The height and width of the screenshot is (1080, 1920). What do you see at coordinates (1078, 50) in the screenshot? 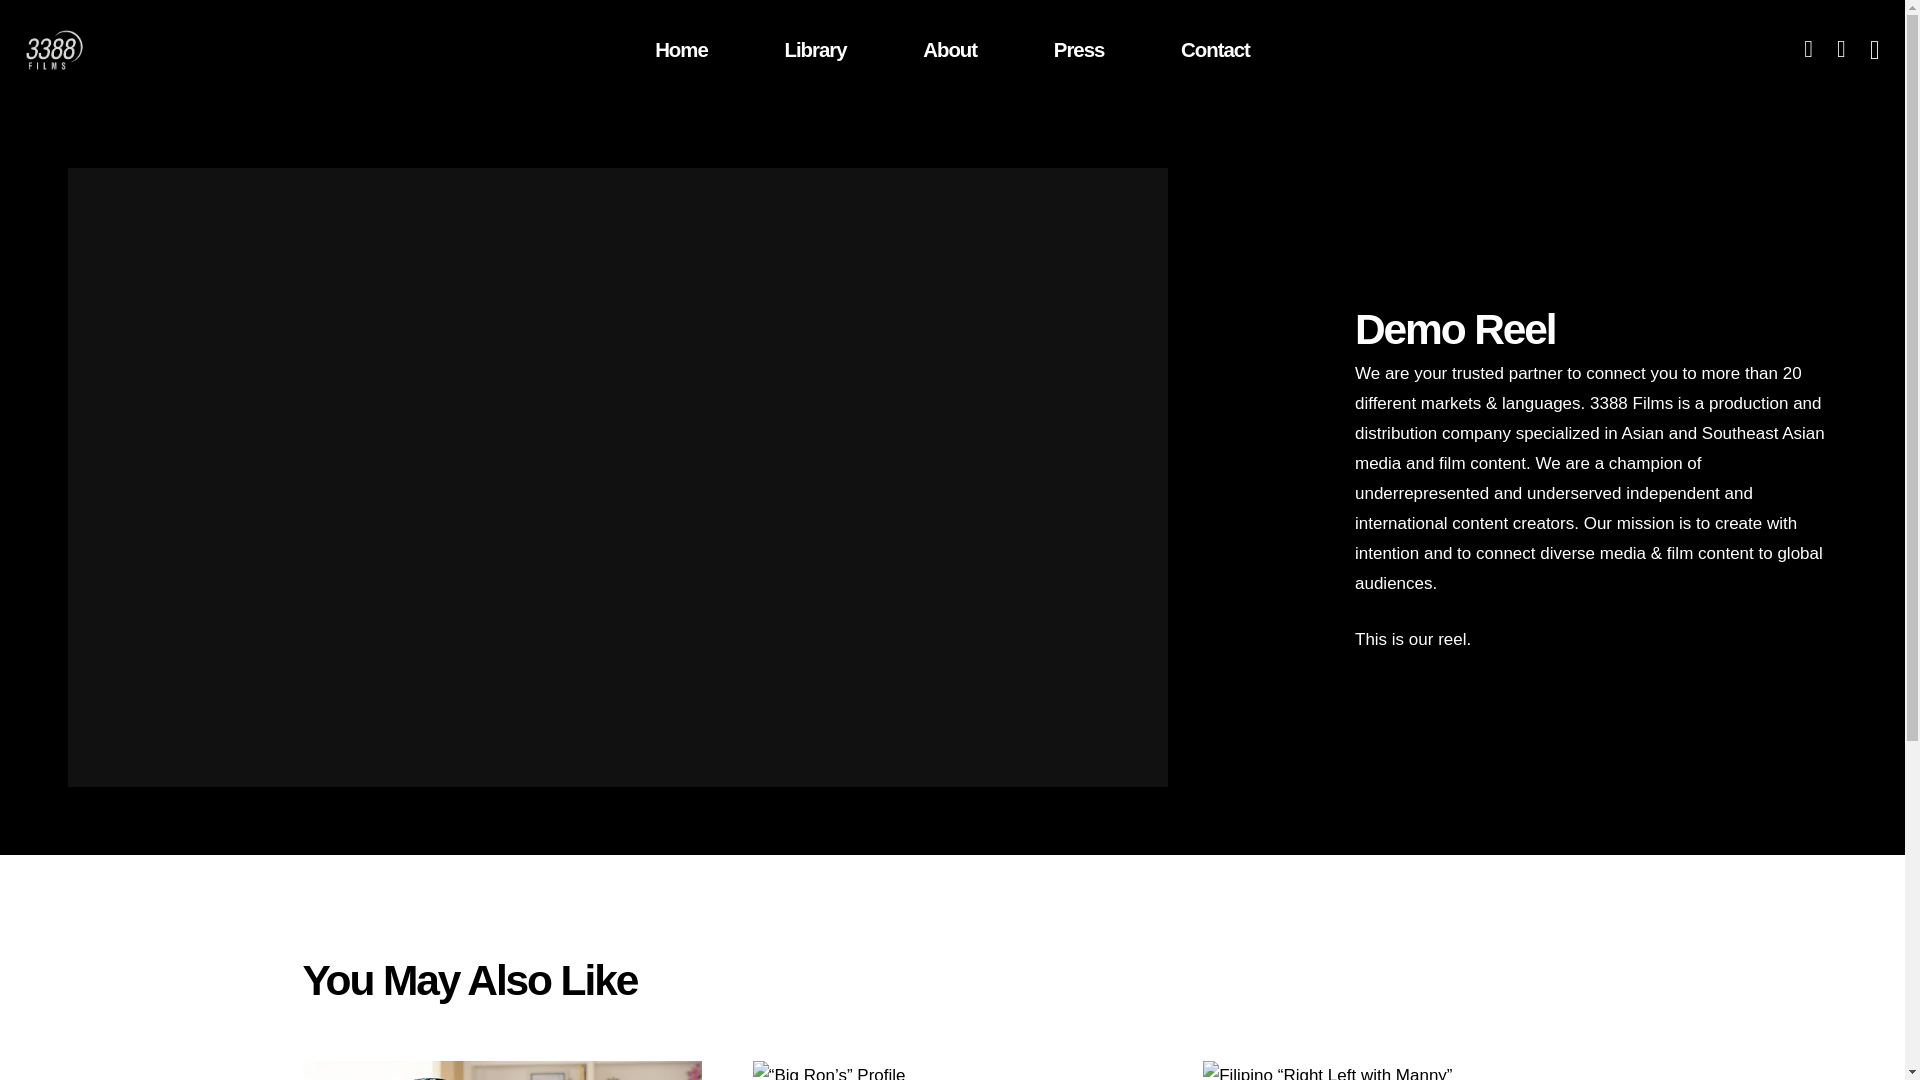
I see `Press` at bounding box center [1078, 50].